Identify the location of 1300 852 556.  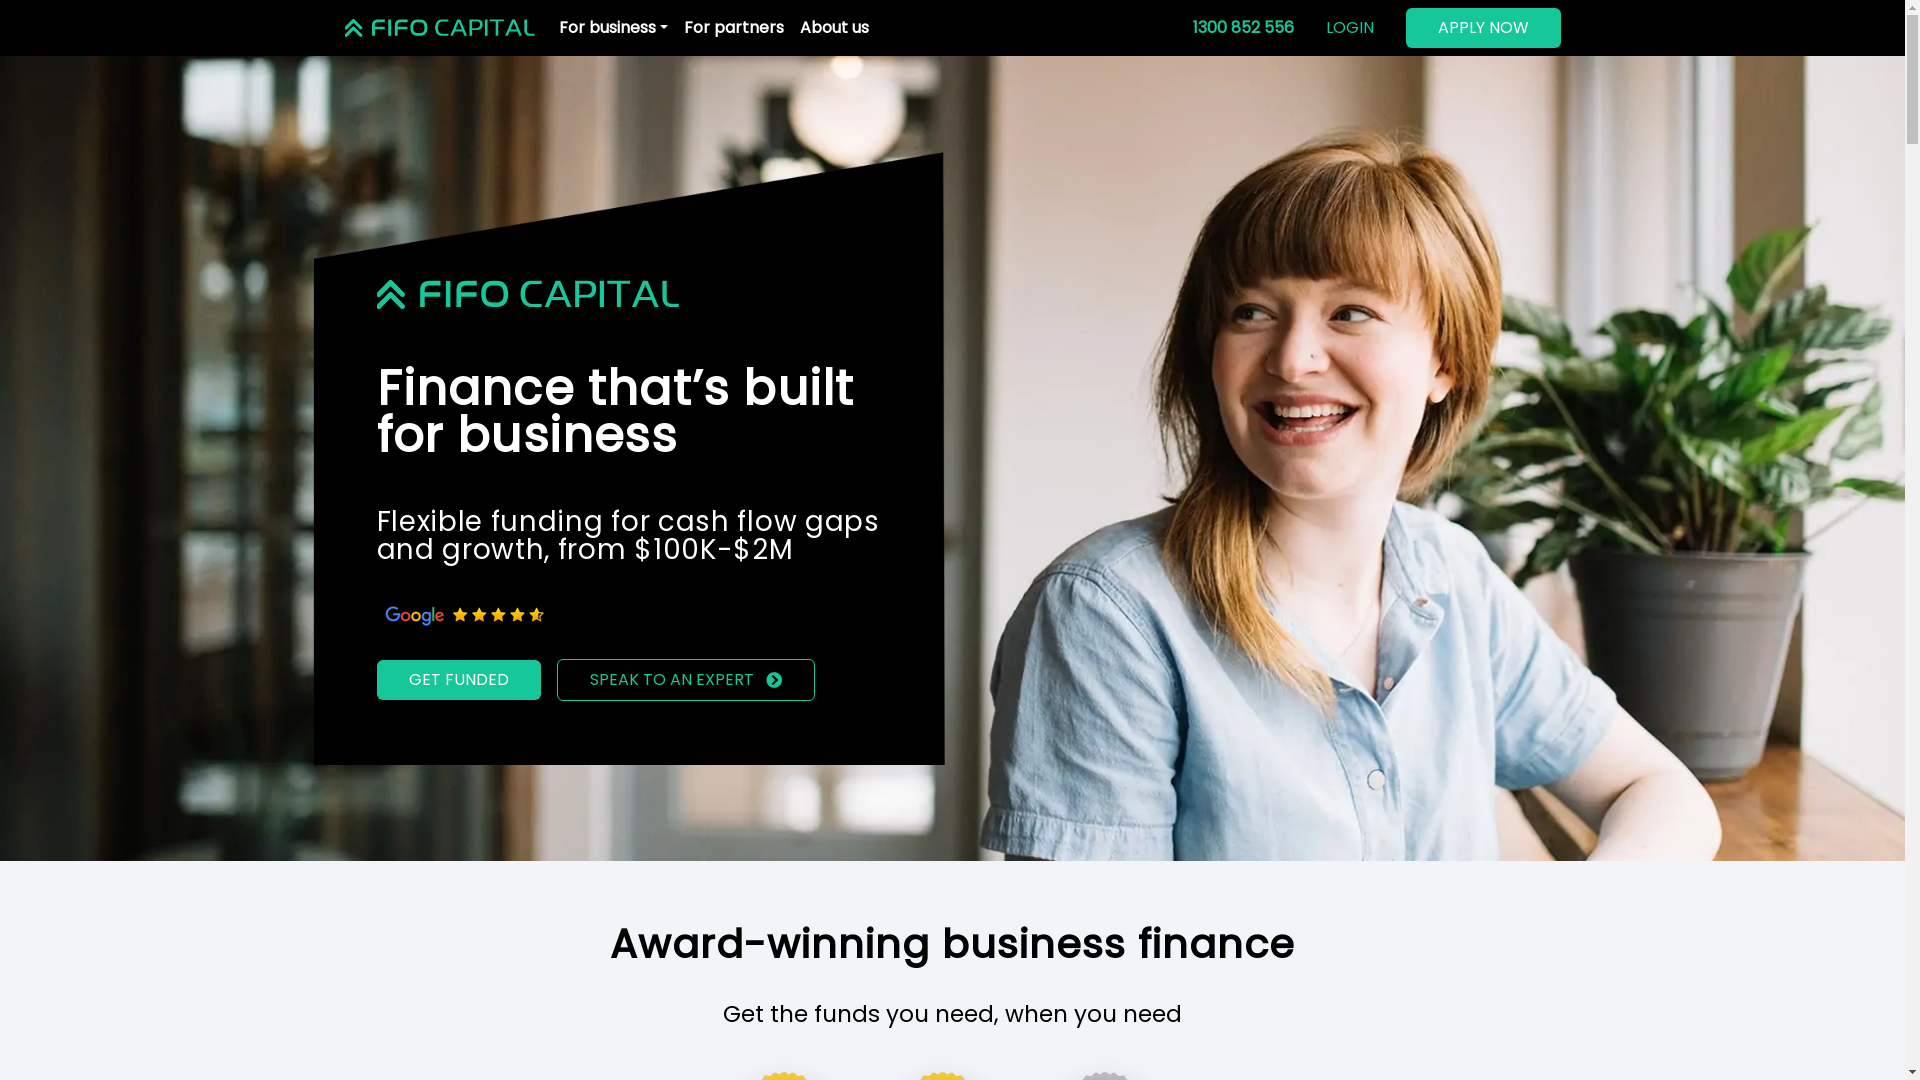
(1242, 27).